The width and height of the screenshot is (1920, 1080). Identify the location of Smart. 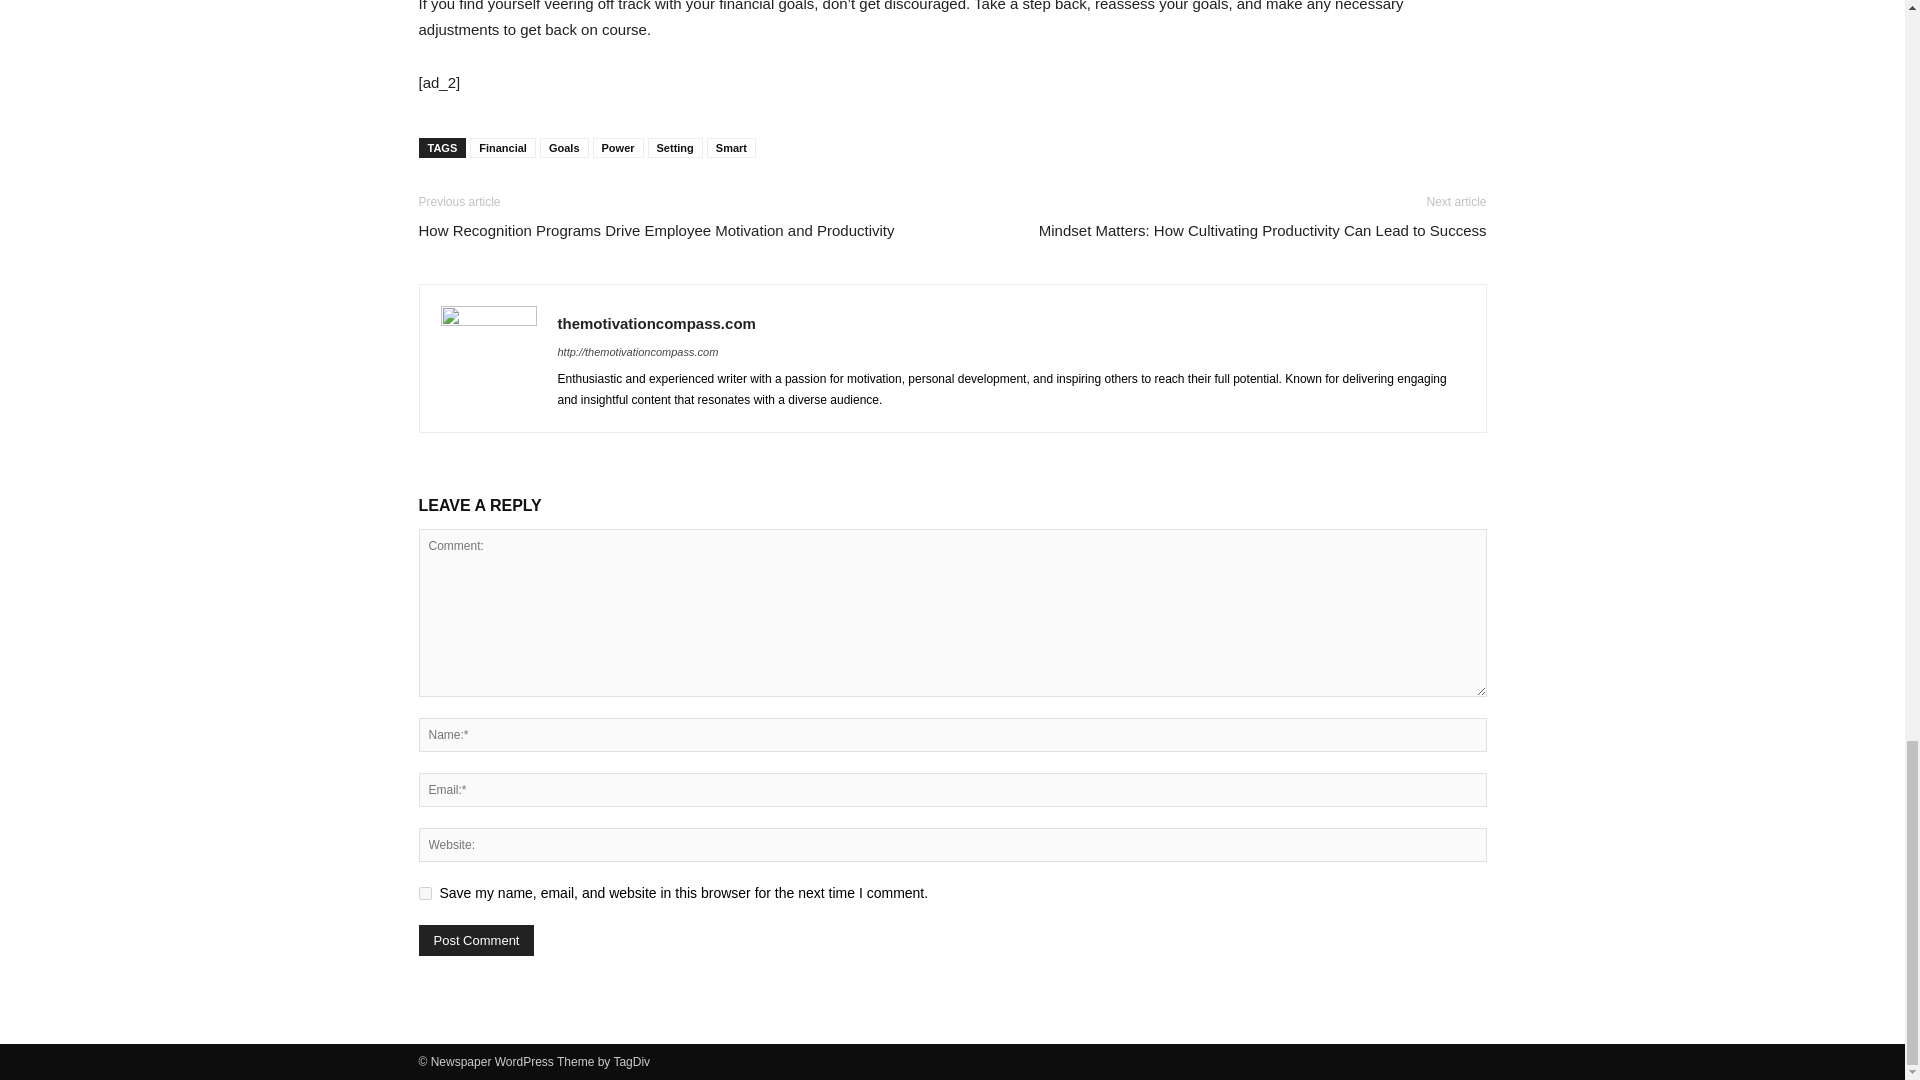
(731, 148).